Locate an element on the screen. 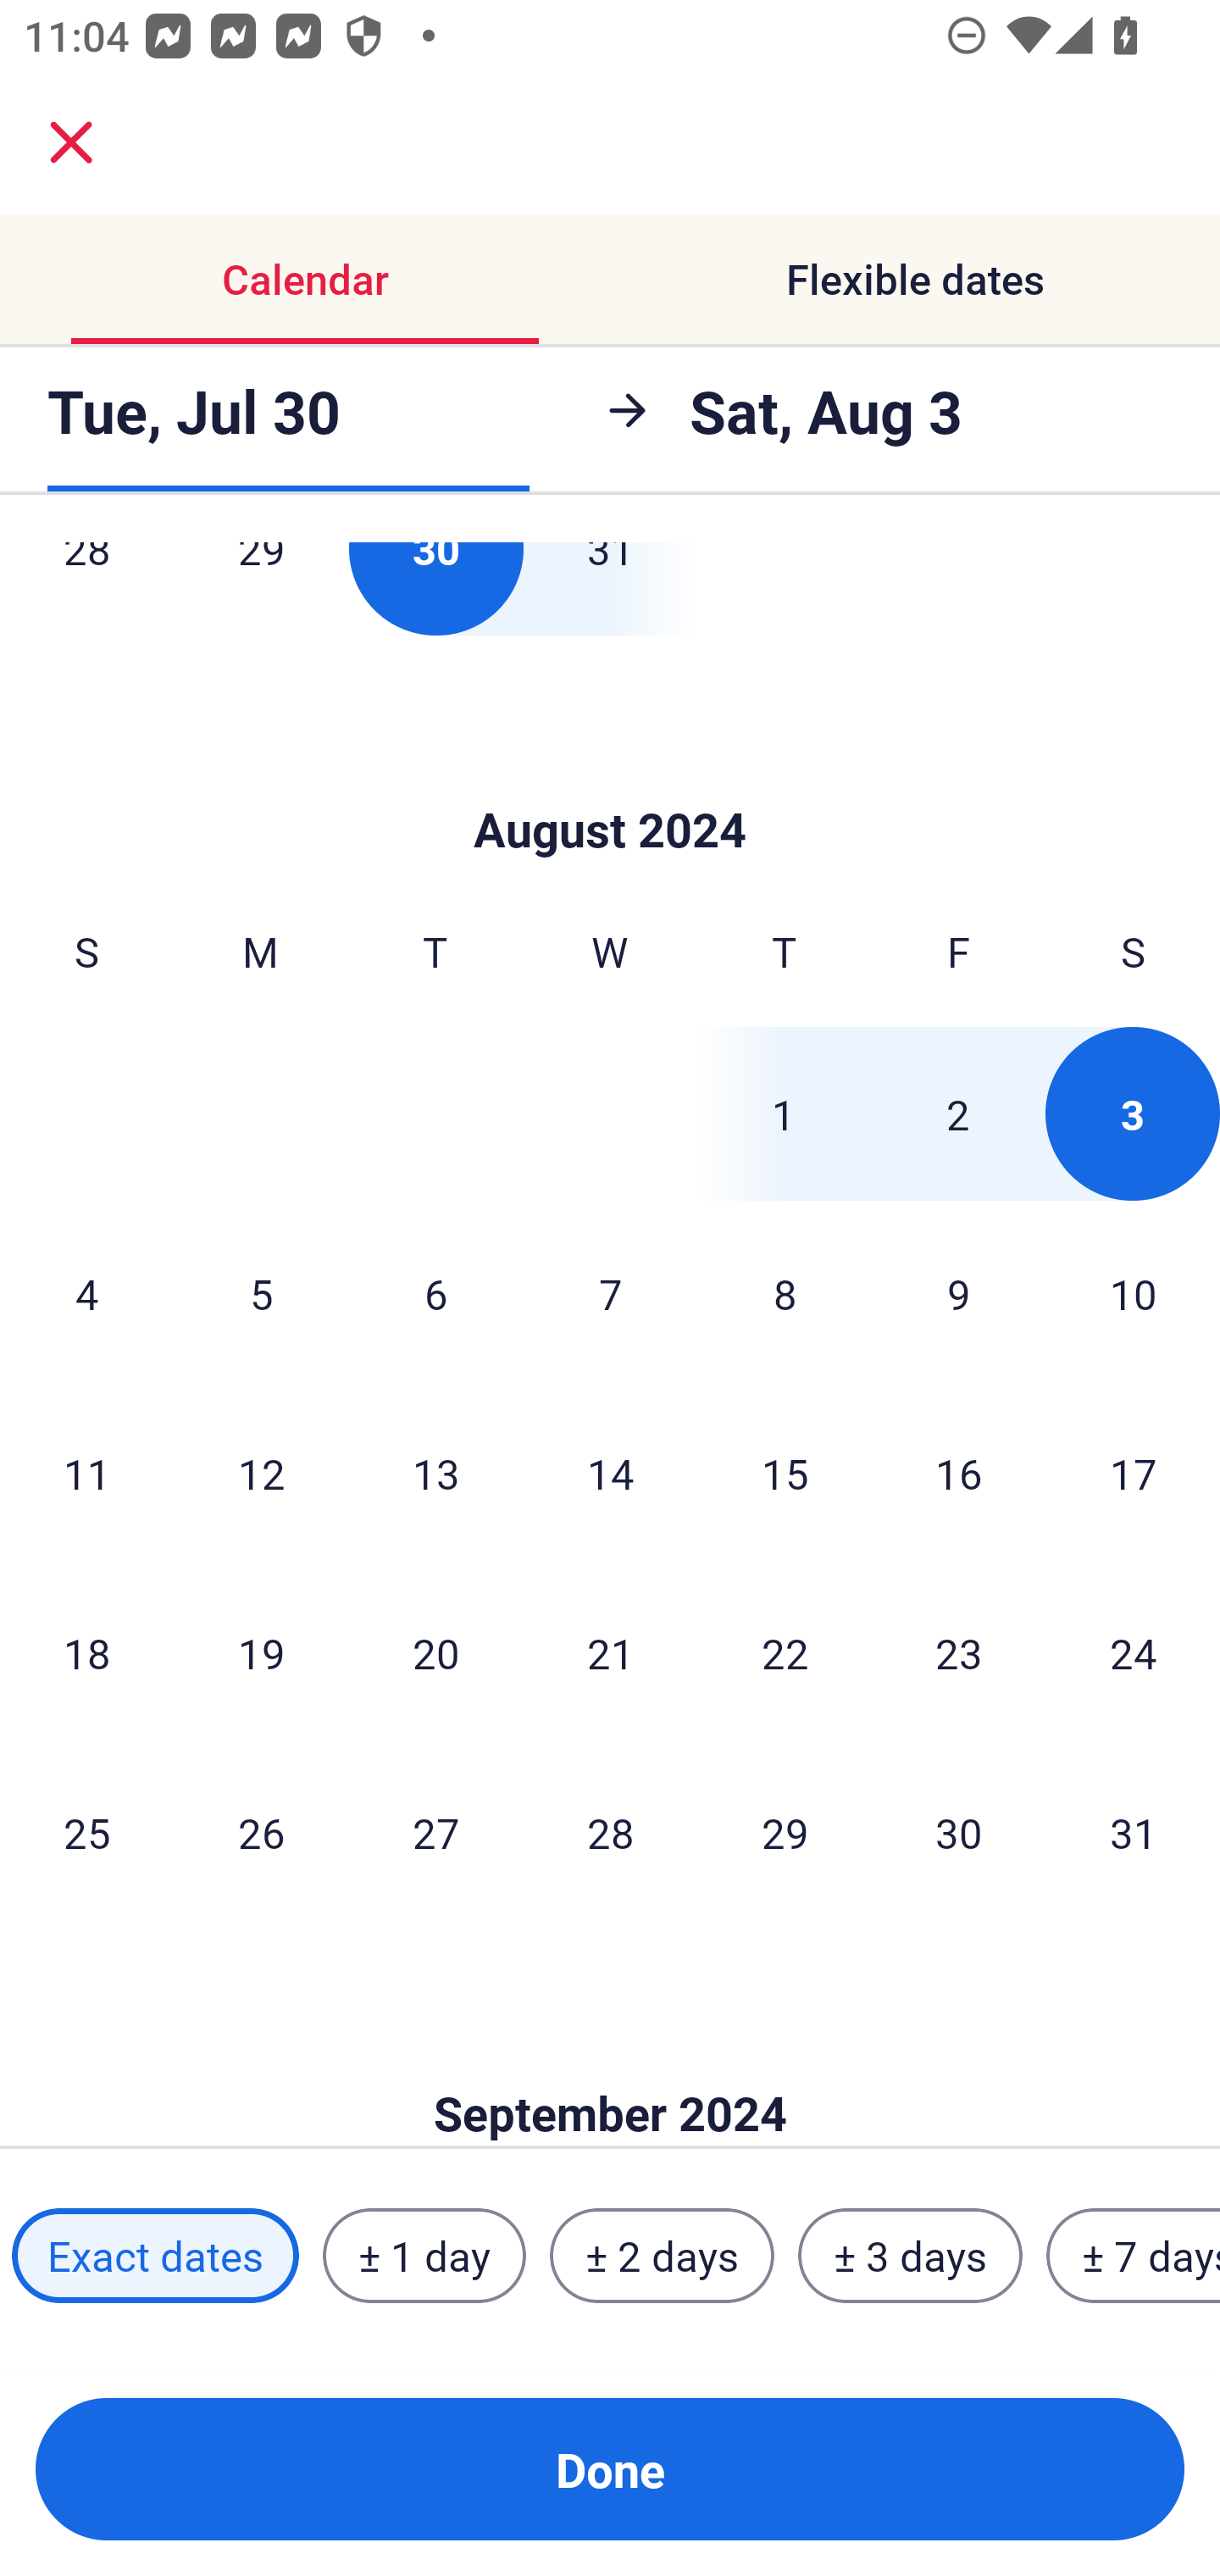  27 Tuesday, August 27, 2024 is located at coordinates (435, 1832).